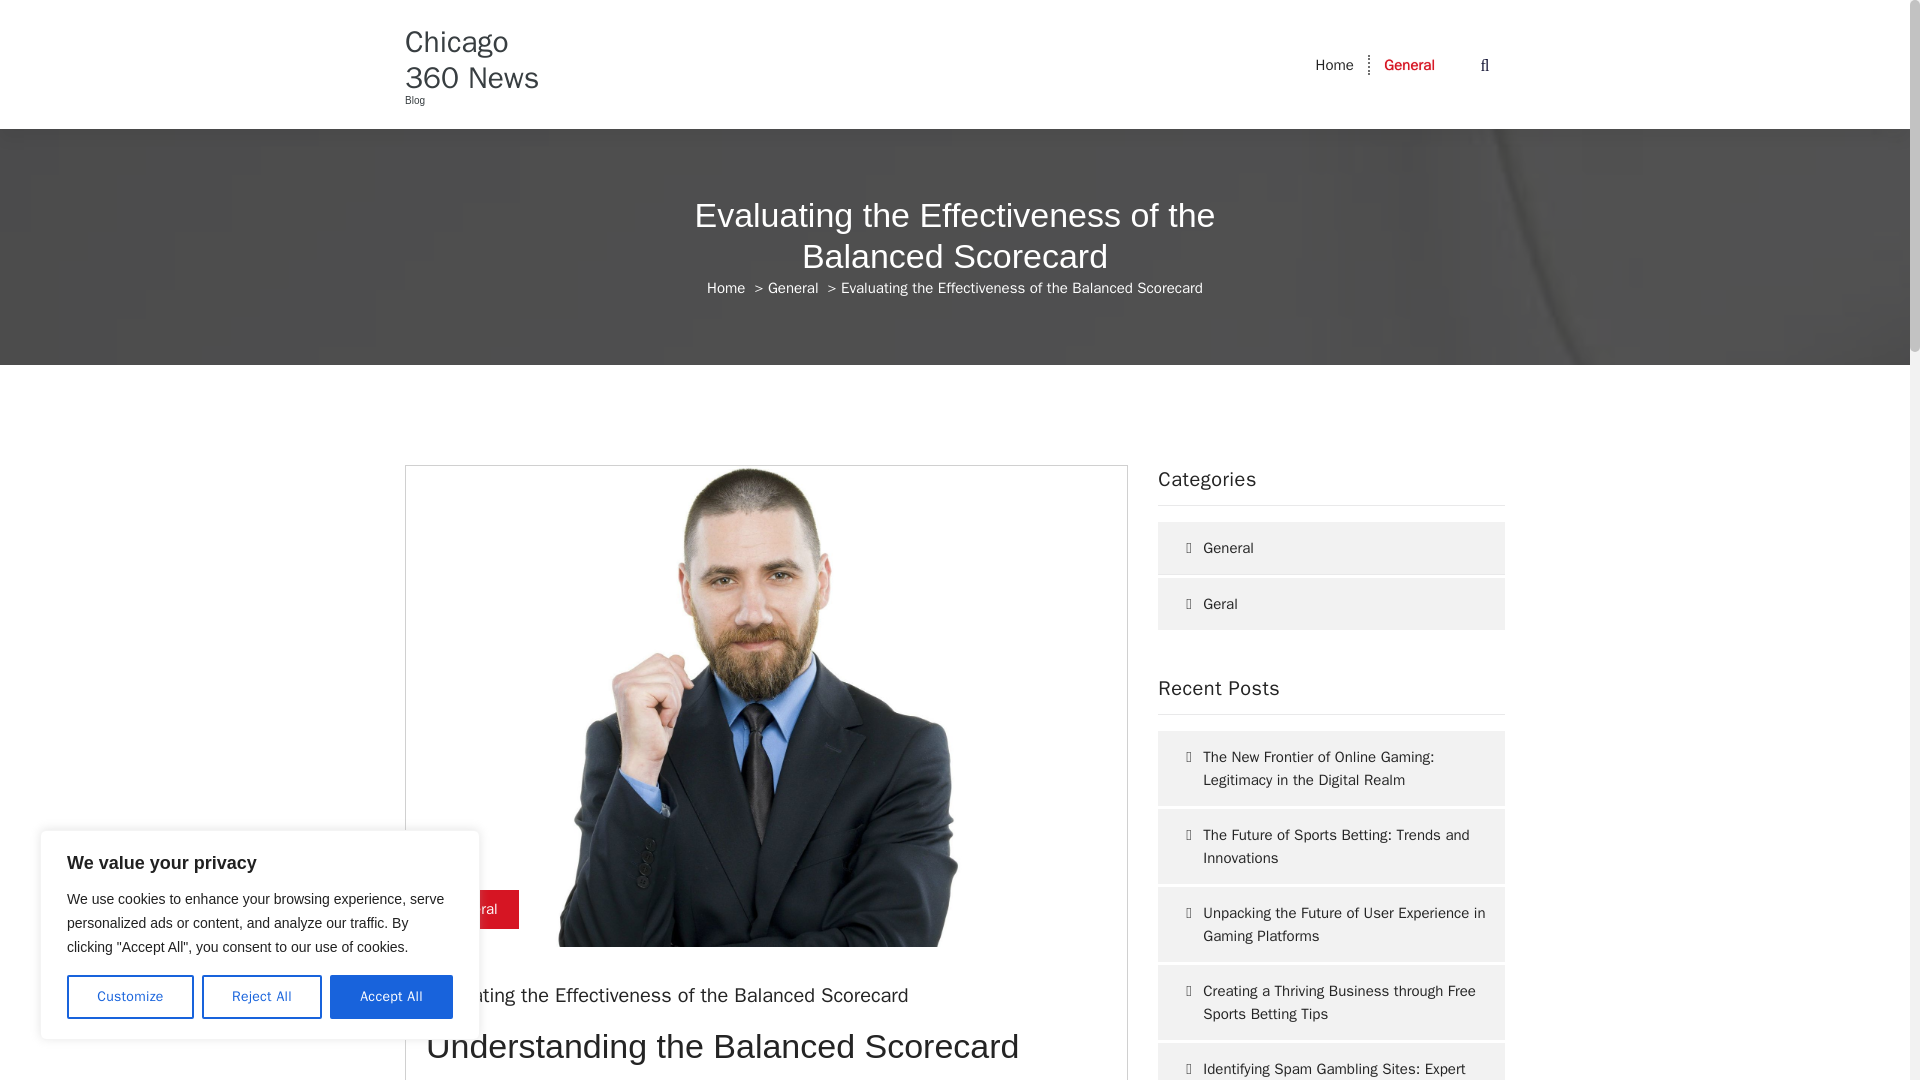 The width and height of the screenshot is (1920, 1080). What do you see at coordinates (484, 60) in the screenshot?
I see `Chicago 360 News` at bounding box center [484, 60].